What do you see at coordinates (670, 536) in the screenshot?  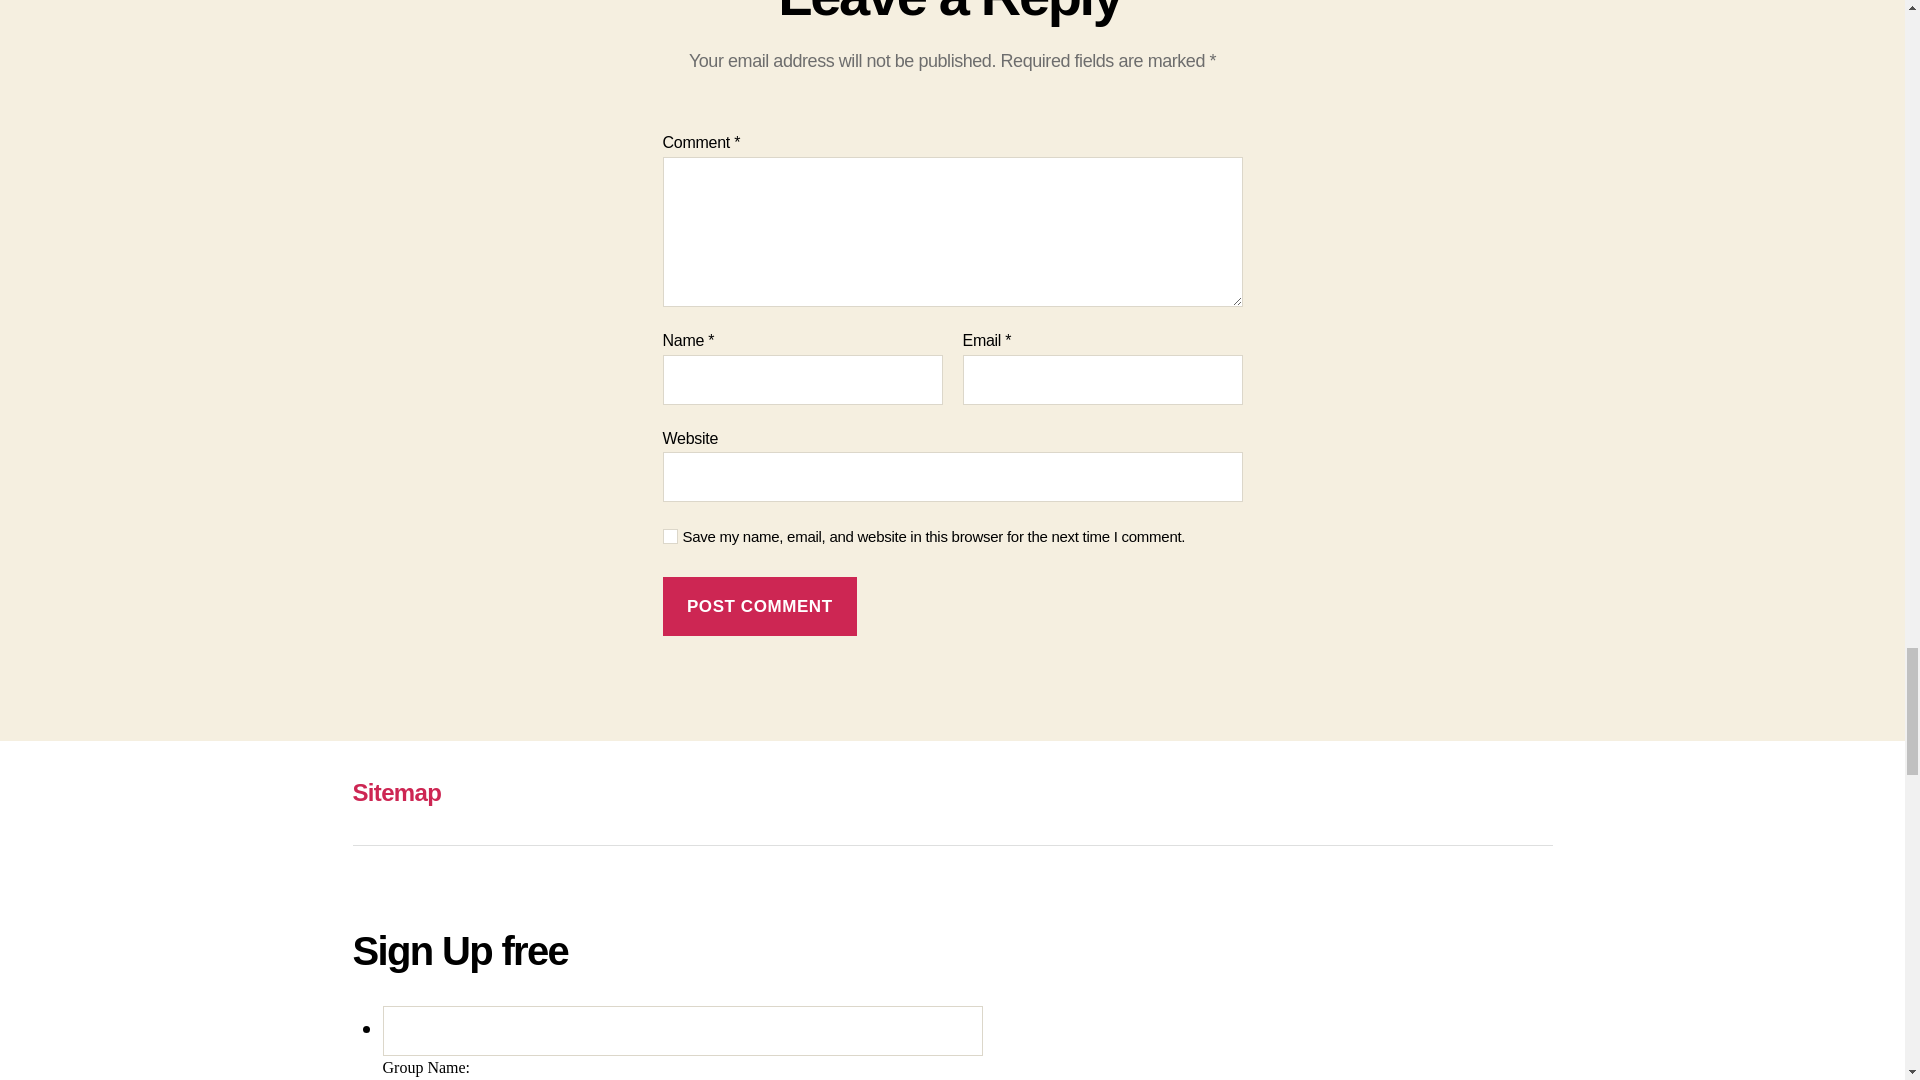 I see `yes` at bounding box center [670, 536].